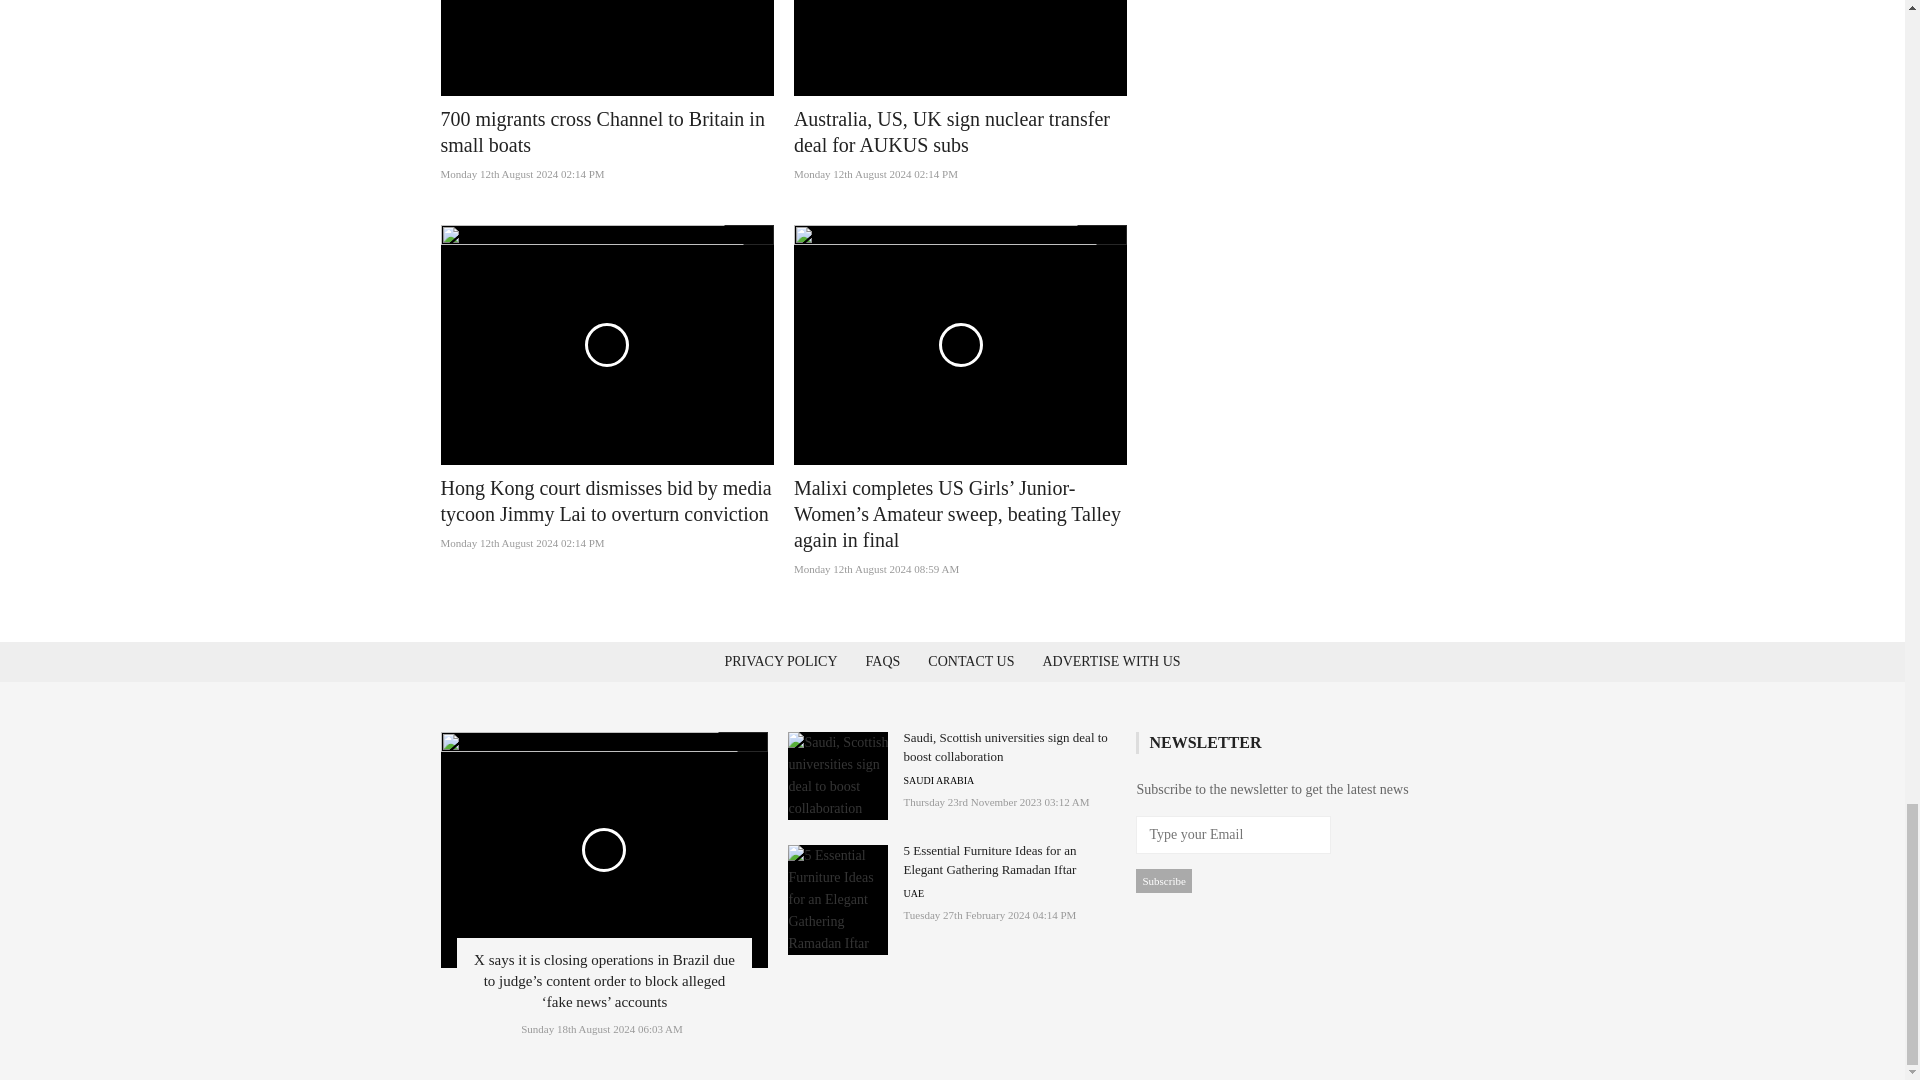 This screenshot has height=1080, width=1920. What do you see at coordinates (1163, 881) in the screenshot?
I see `Subscribe` at bounding box center [1163, 881].